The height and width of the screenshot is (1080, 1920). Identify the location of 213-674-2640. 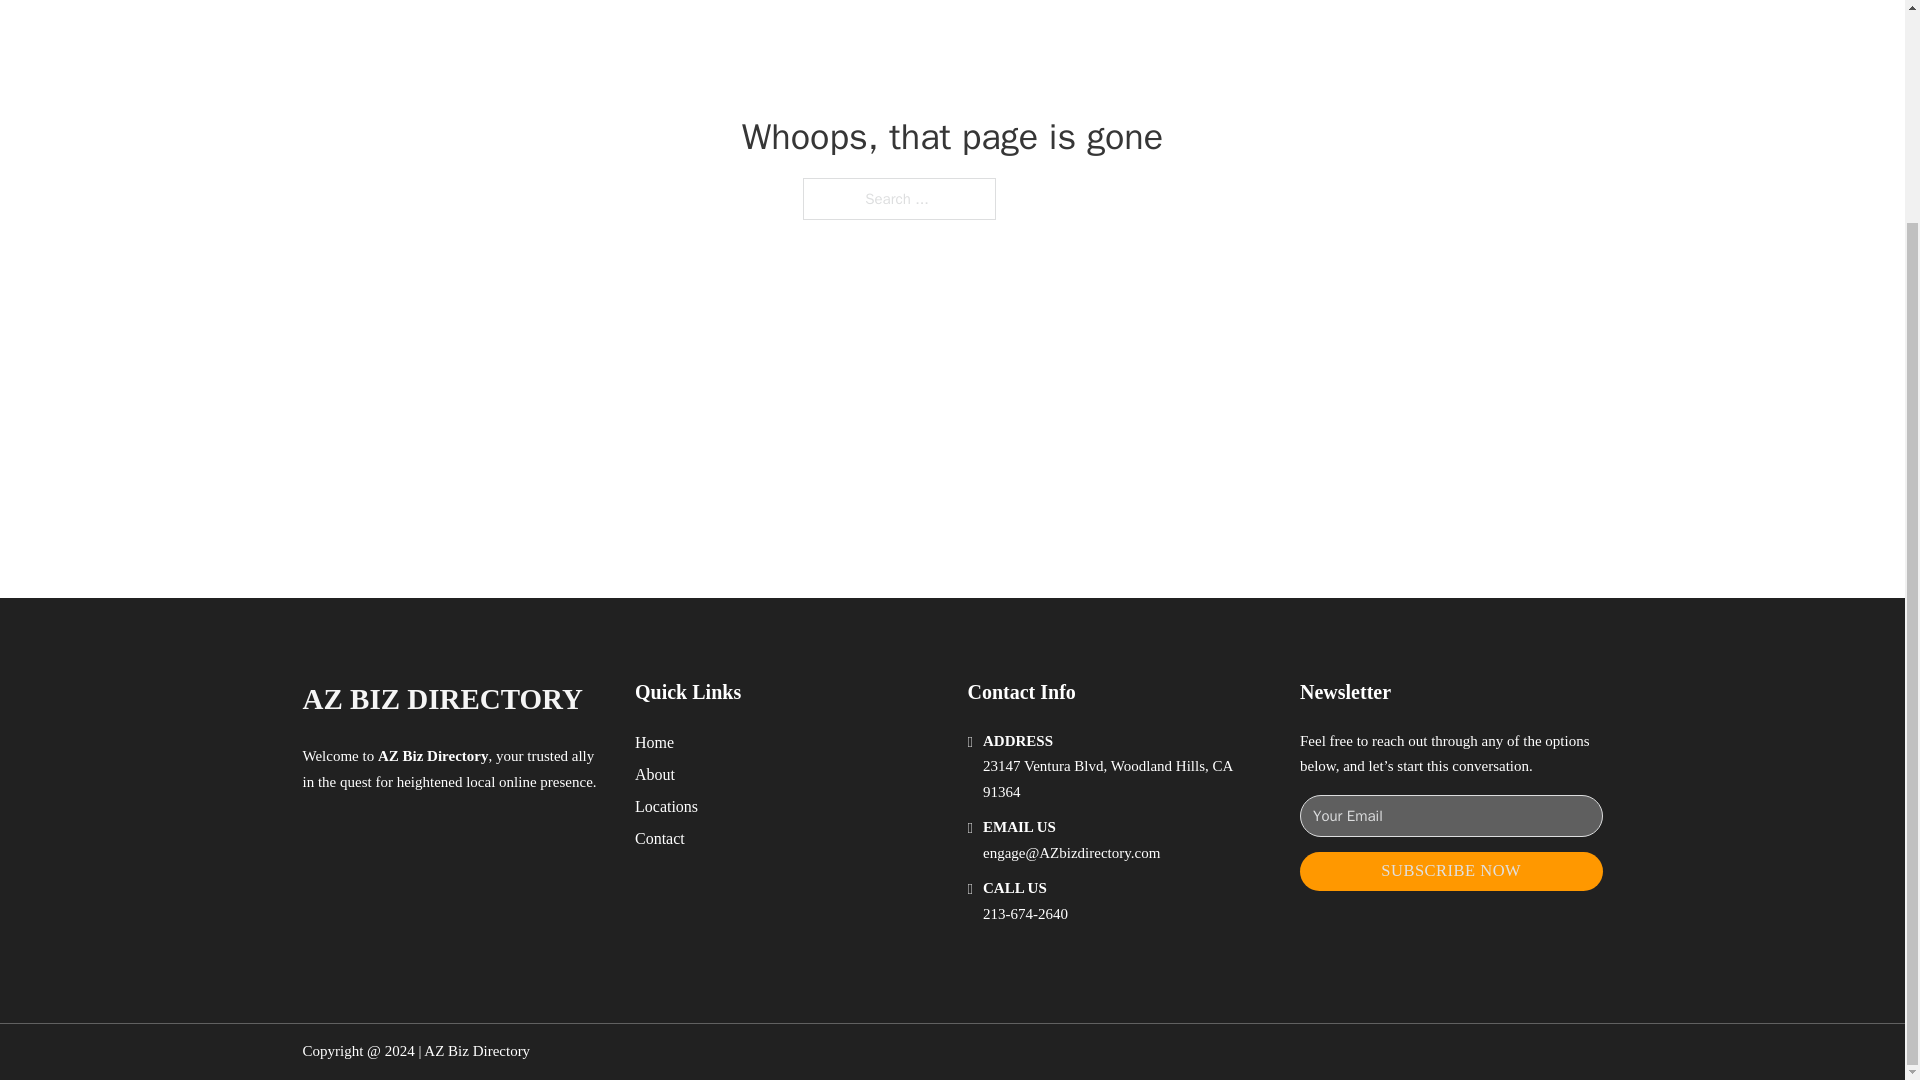
(1025, 914).